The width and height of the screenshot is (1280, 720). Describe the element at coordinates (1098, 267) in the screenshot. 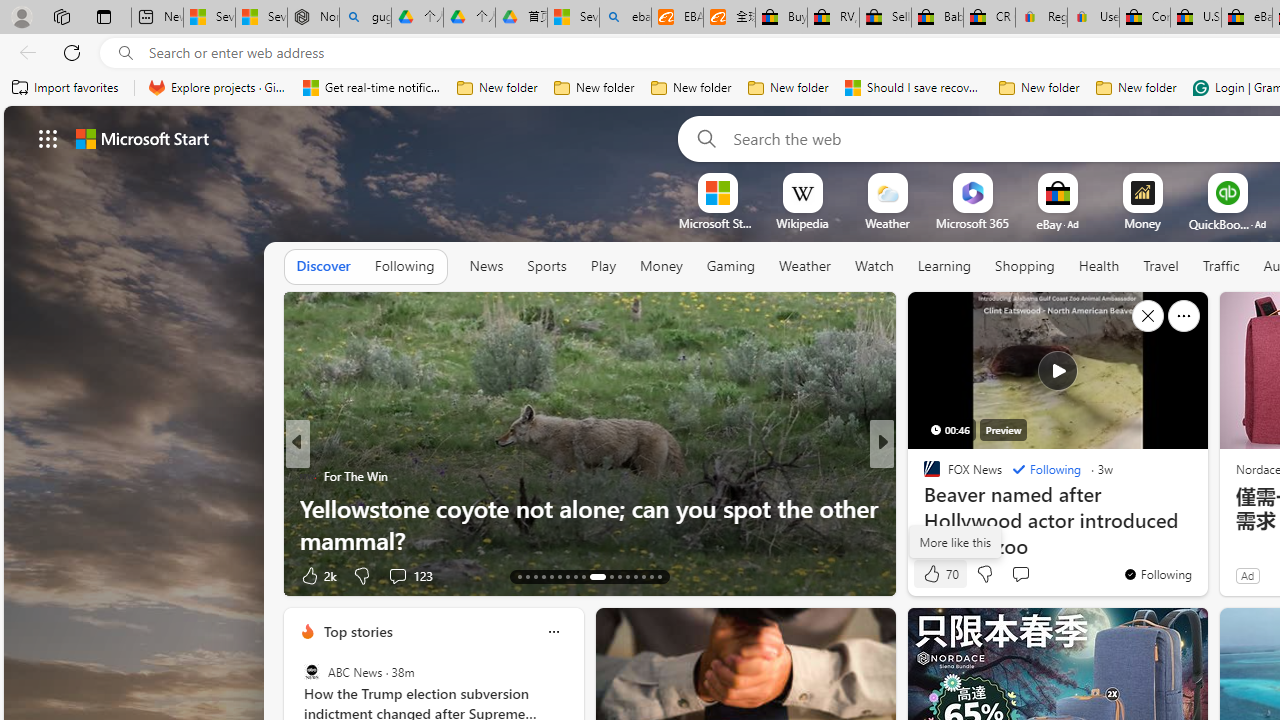

I see `Health` at that location.